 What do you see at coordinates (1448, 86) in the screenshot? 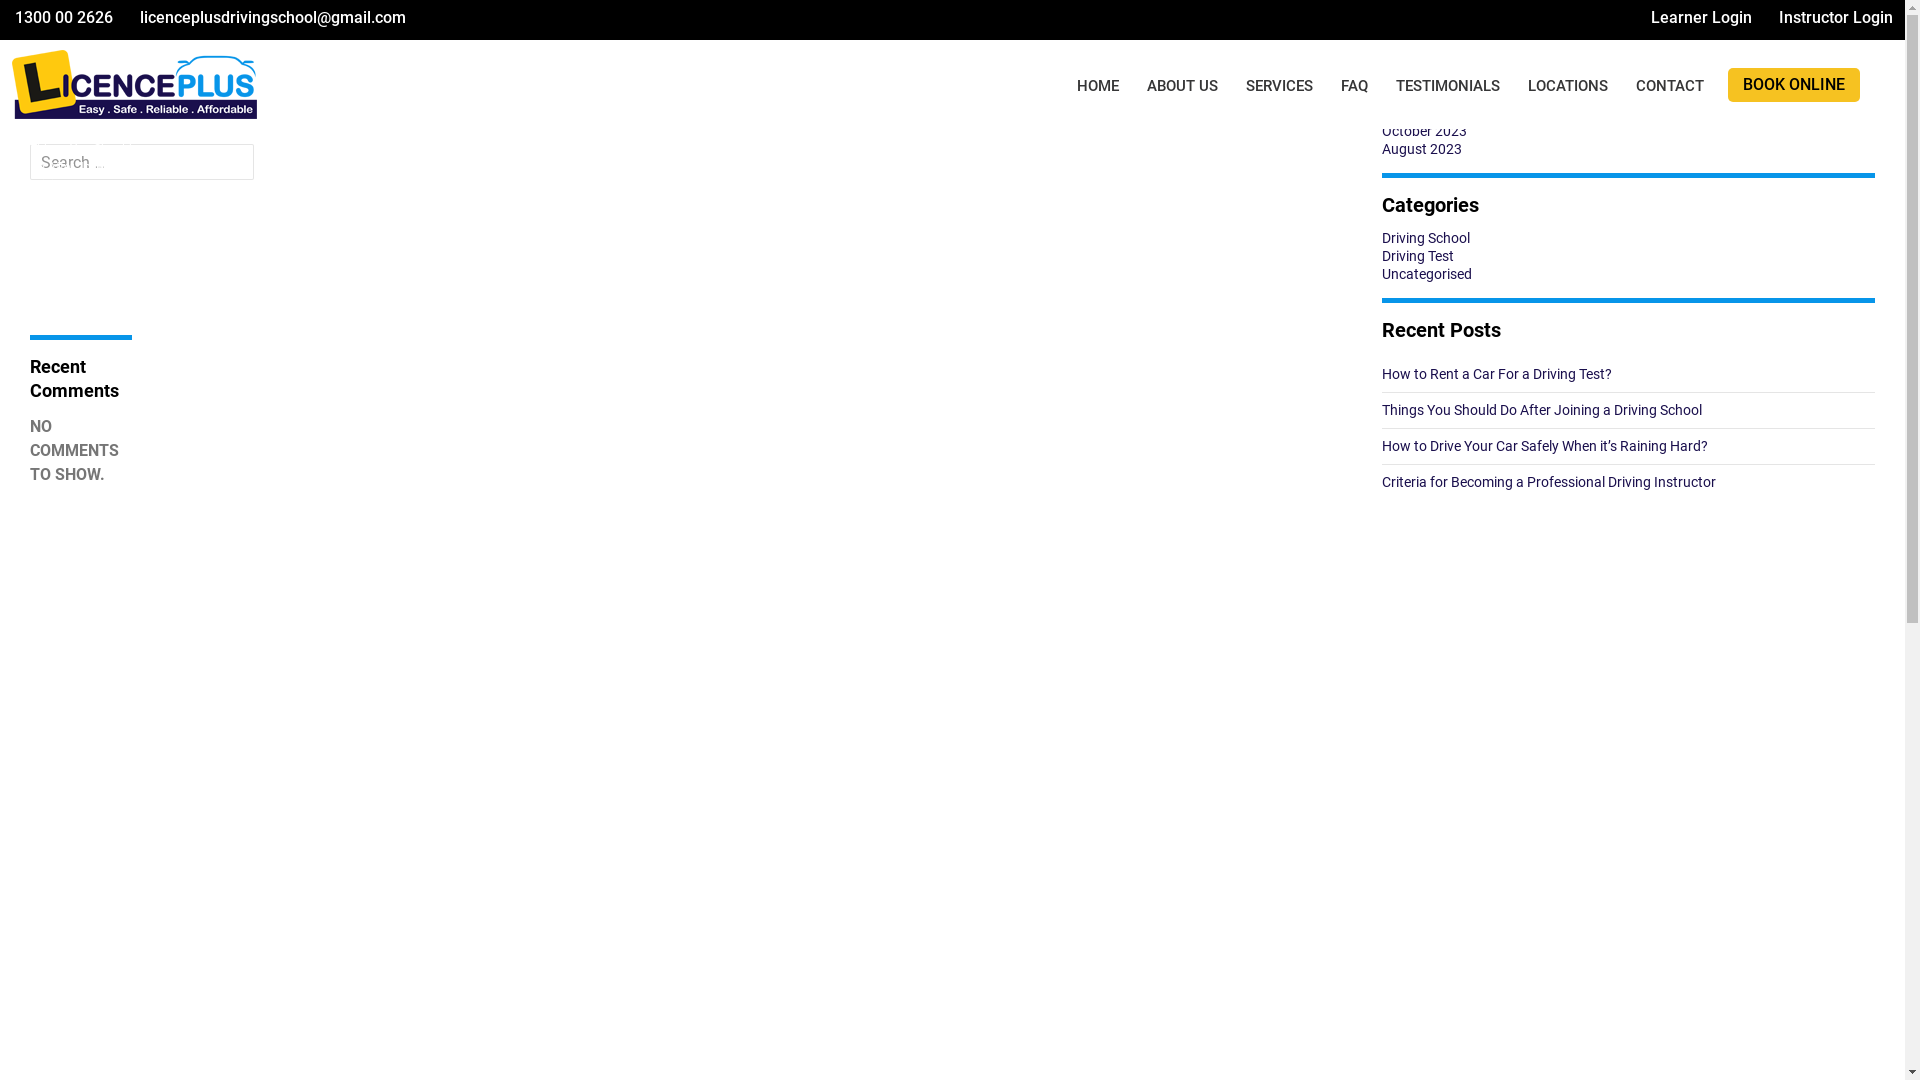
I see `TESTIMONIALS` at bounding box center [1448, 86].